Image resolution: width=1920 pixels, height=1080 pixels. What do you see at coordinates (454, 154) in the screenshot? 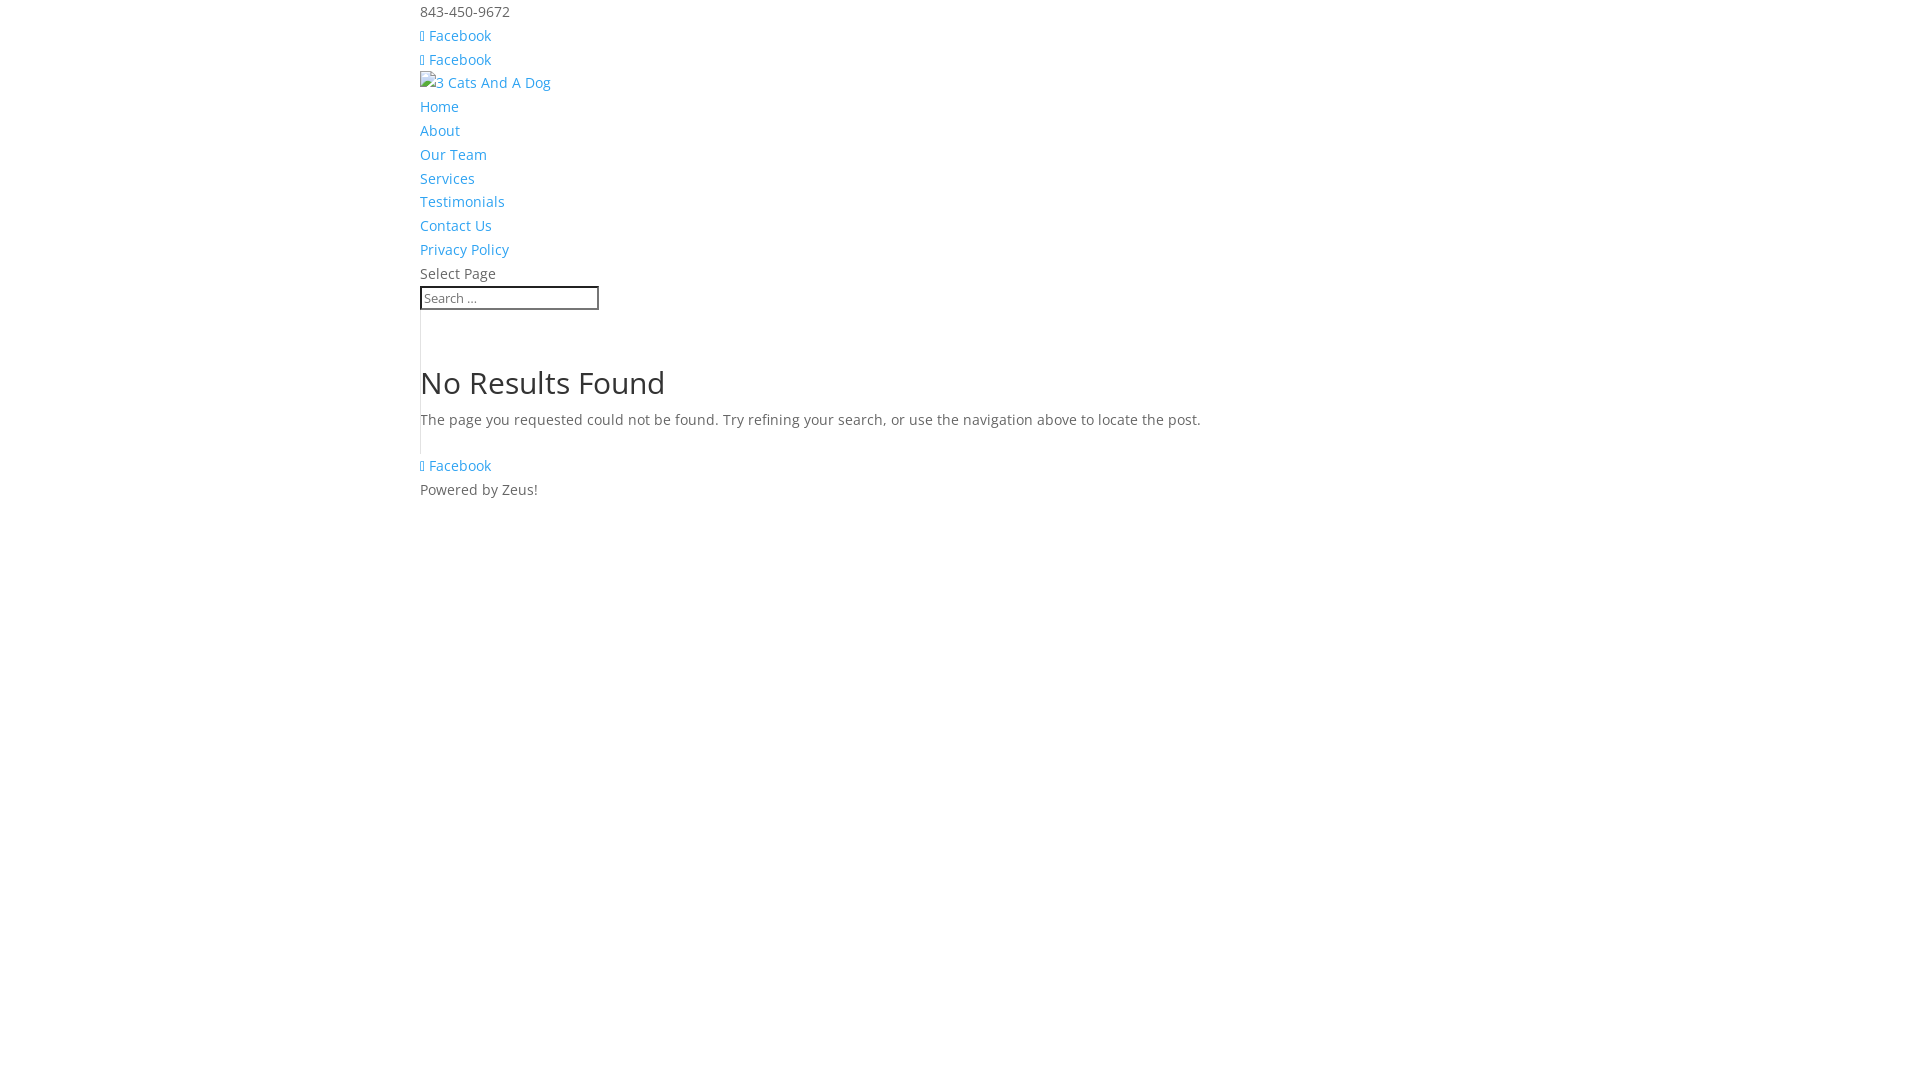
I see `Our Team` at bounding box center [454, 154].